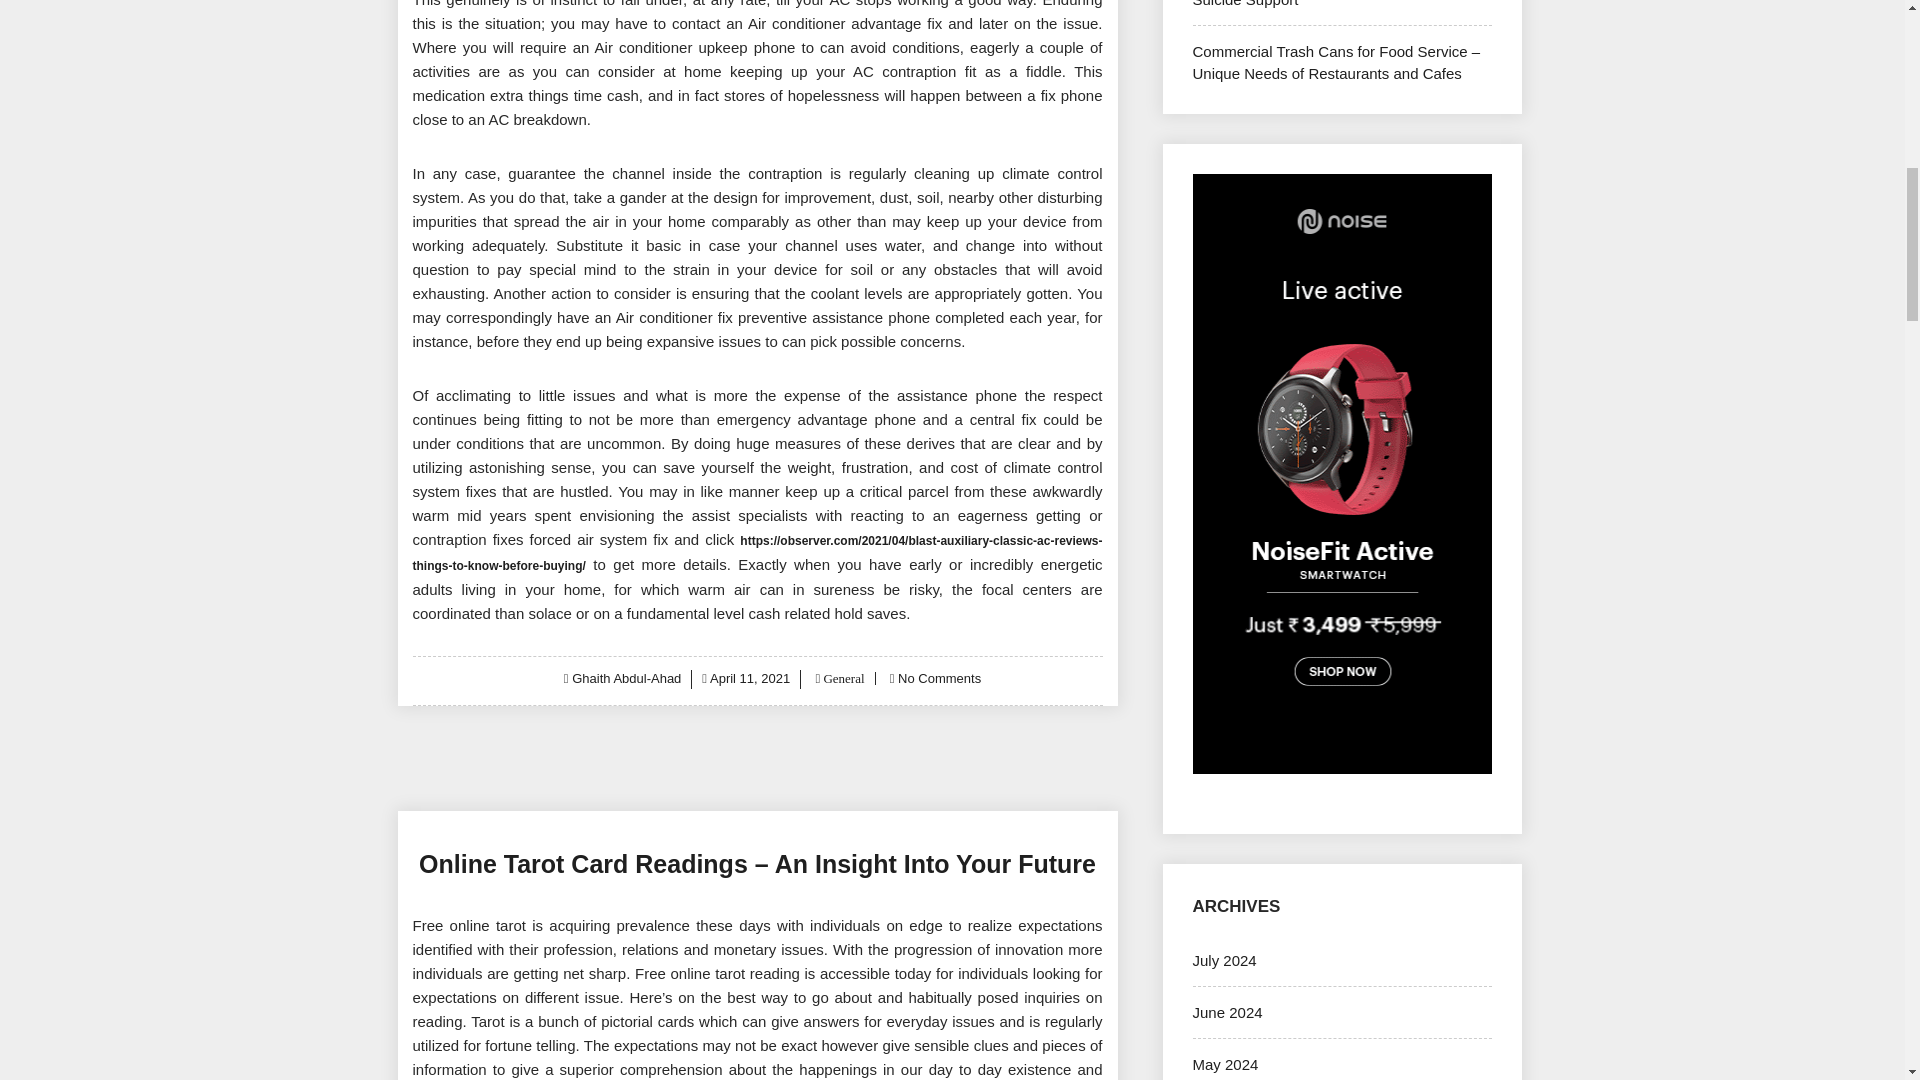 This screenshot has width=1920, height=1080. I want to click on No Comments, so click(940, 678).